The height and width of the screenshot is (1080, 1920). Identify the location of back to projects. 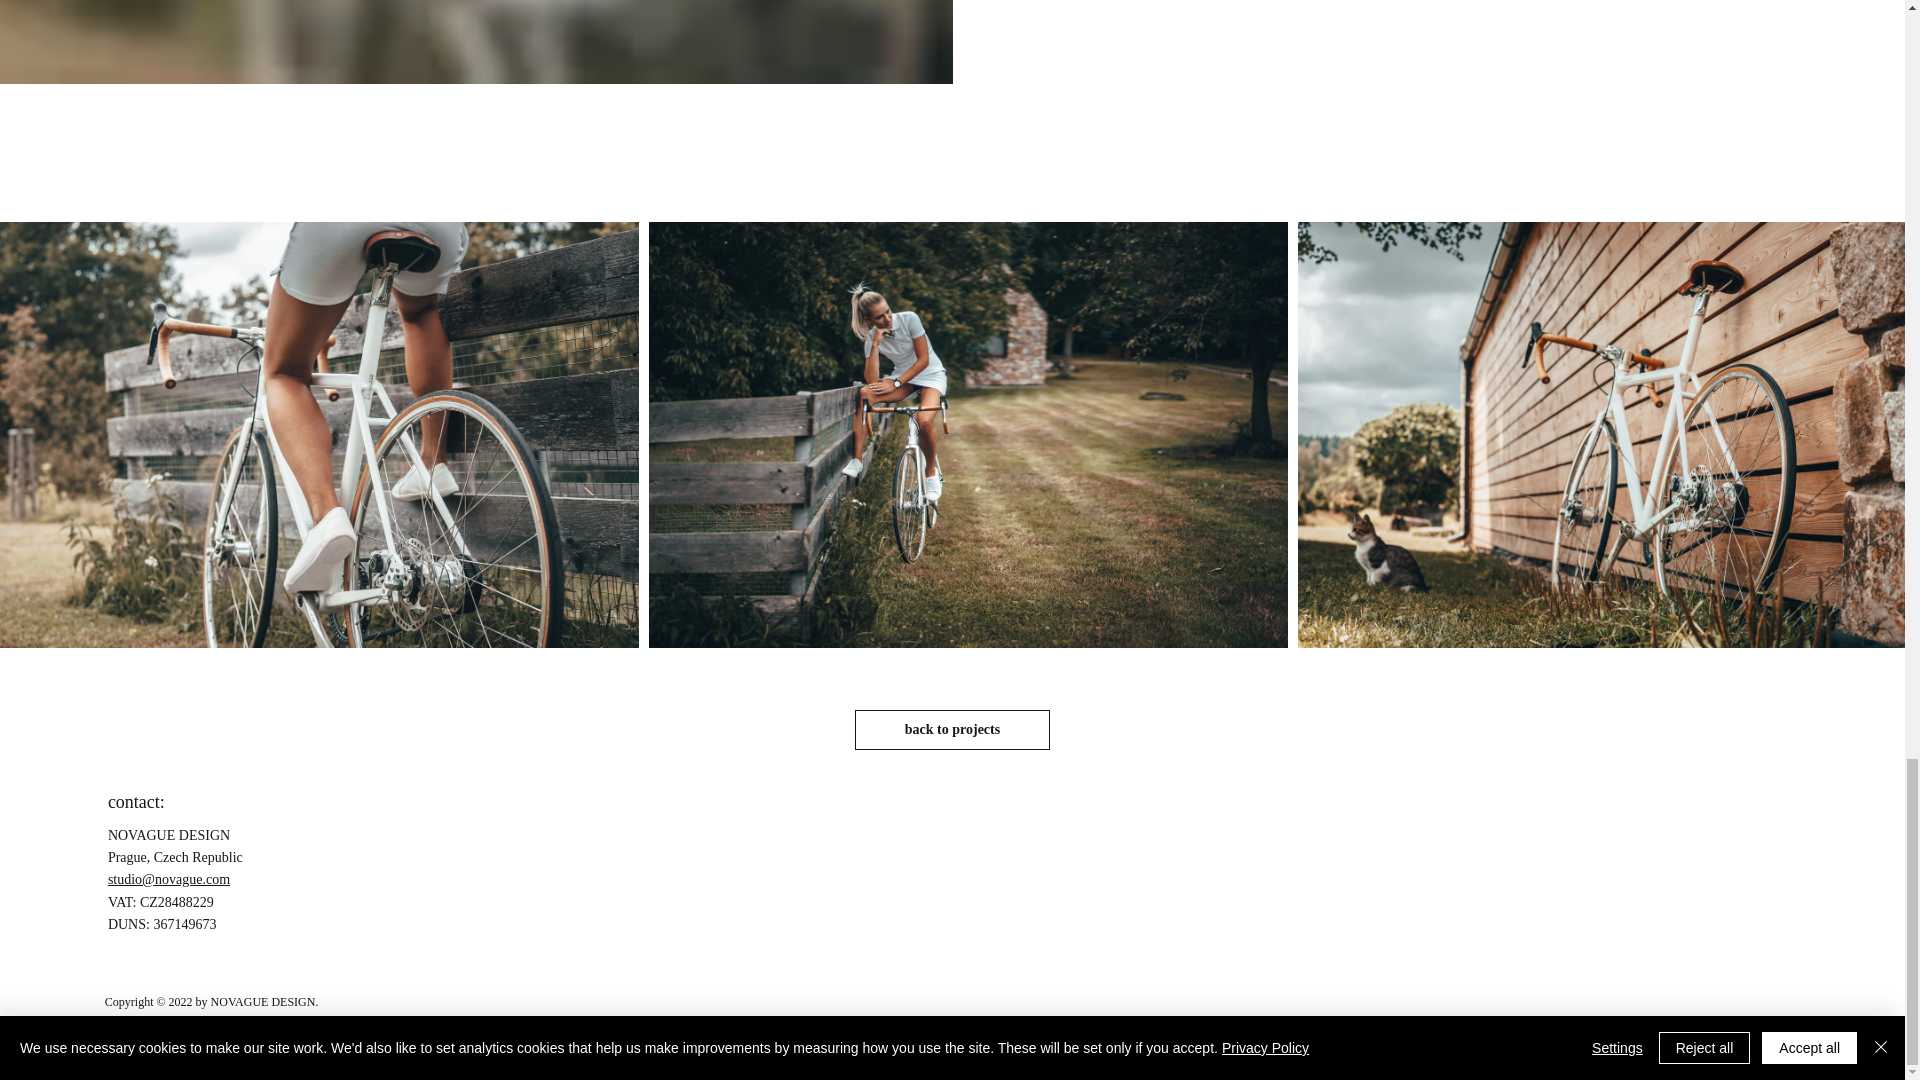
(951, 729).